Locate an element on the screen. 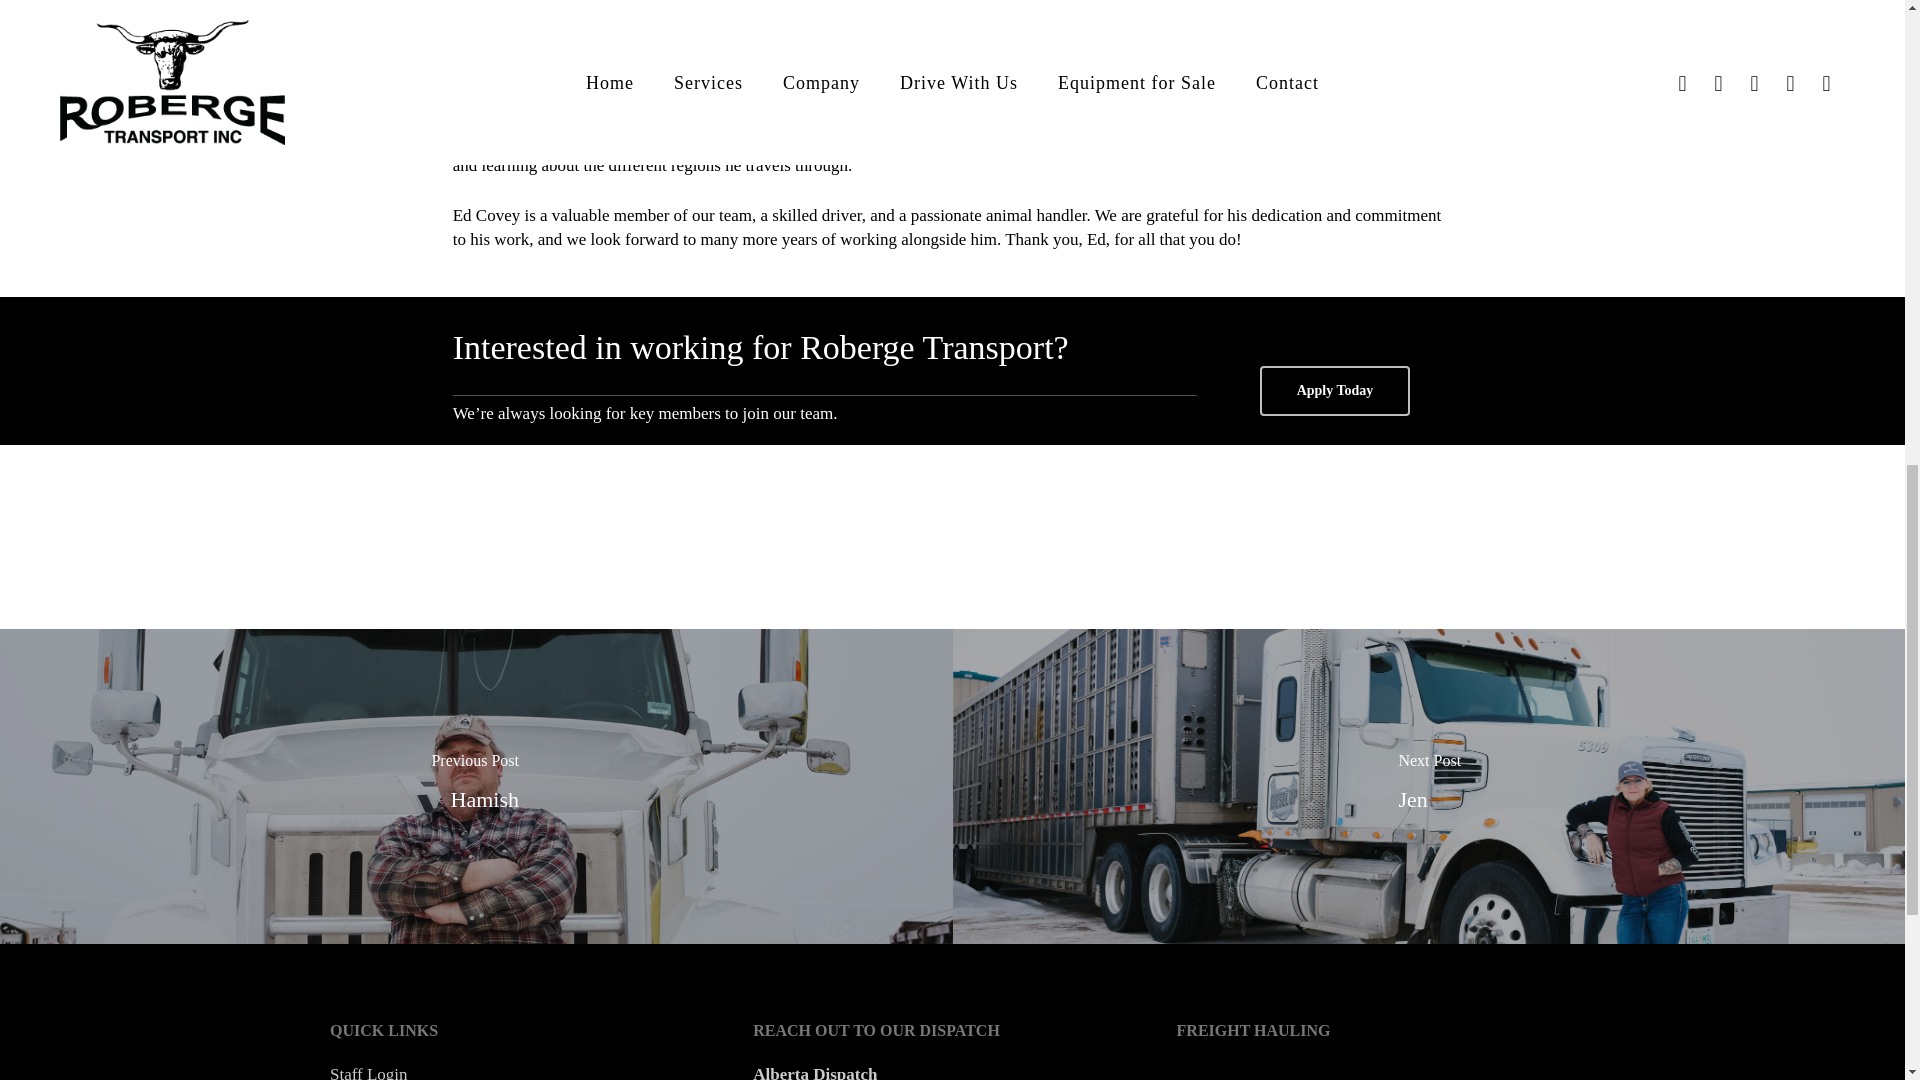  Apply Today is located at coordinates (1335, 390).